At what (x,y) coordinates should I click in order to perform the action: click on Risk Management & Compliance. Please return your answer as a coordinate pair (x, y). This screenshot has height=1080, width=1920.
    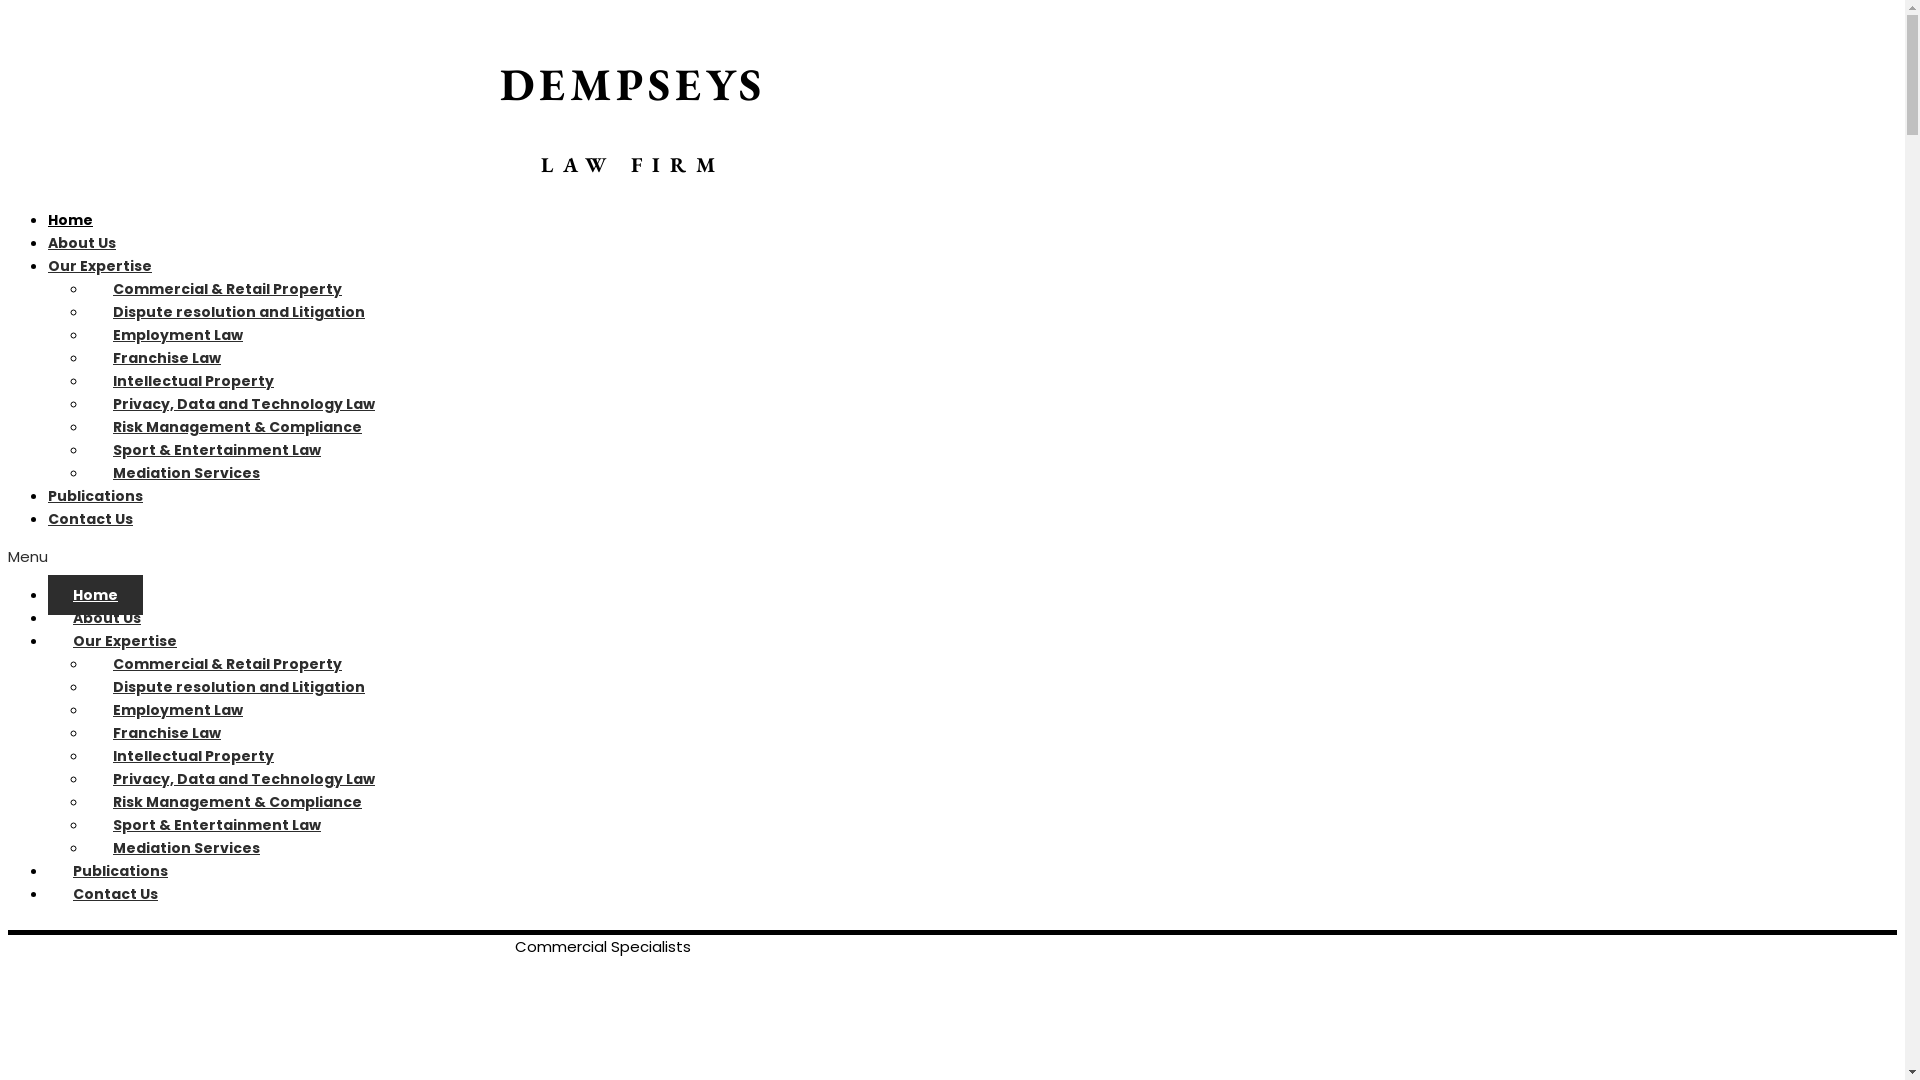
    Looking at the image, I should click on (238, 802).